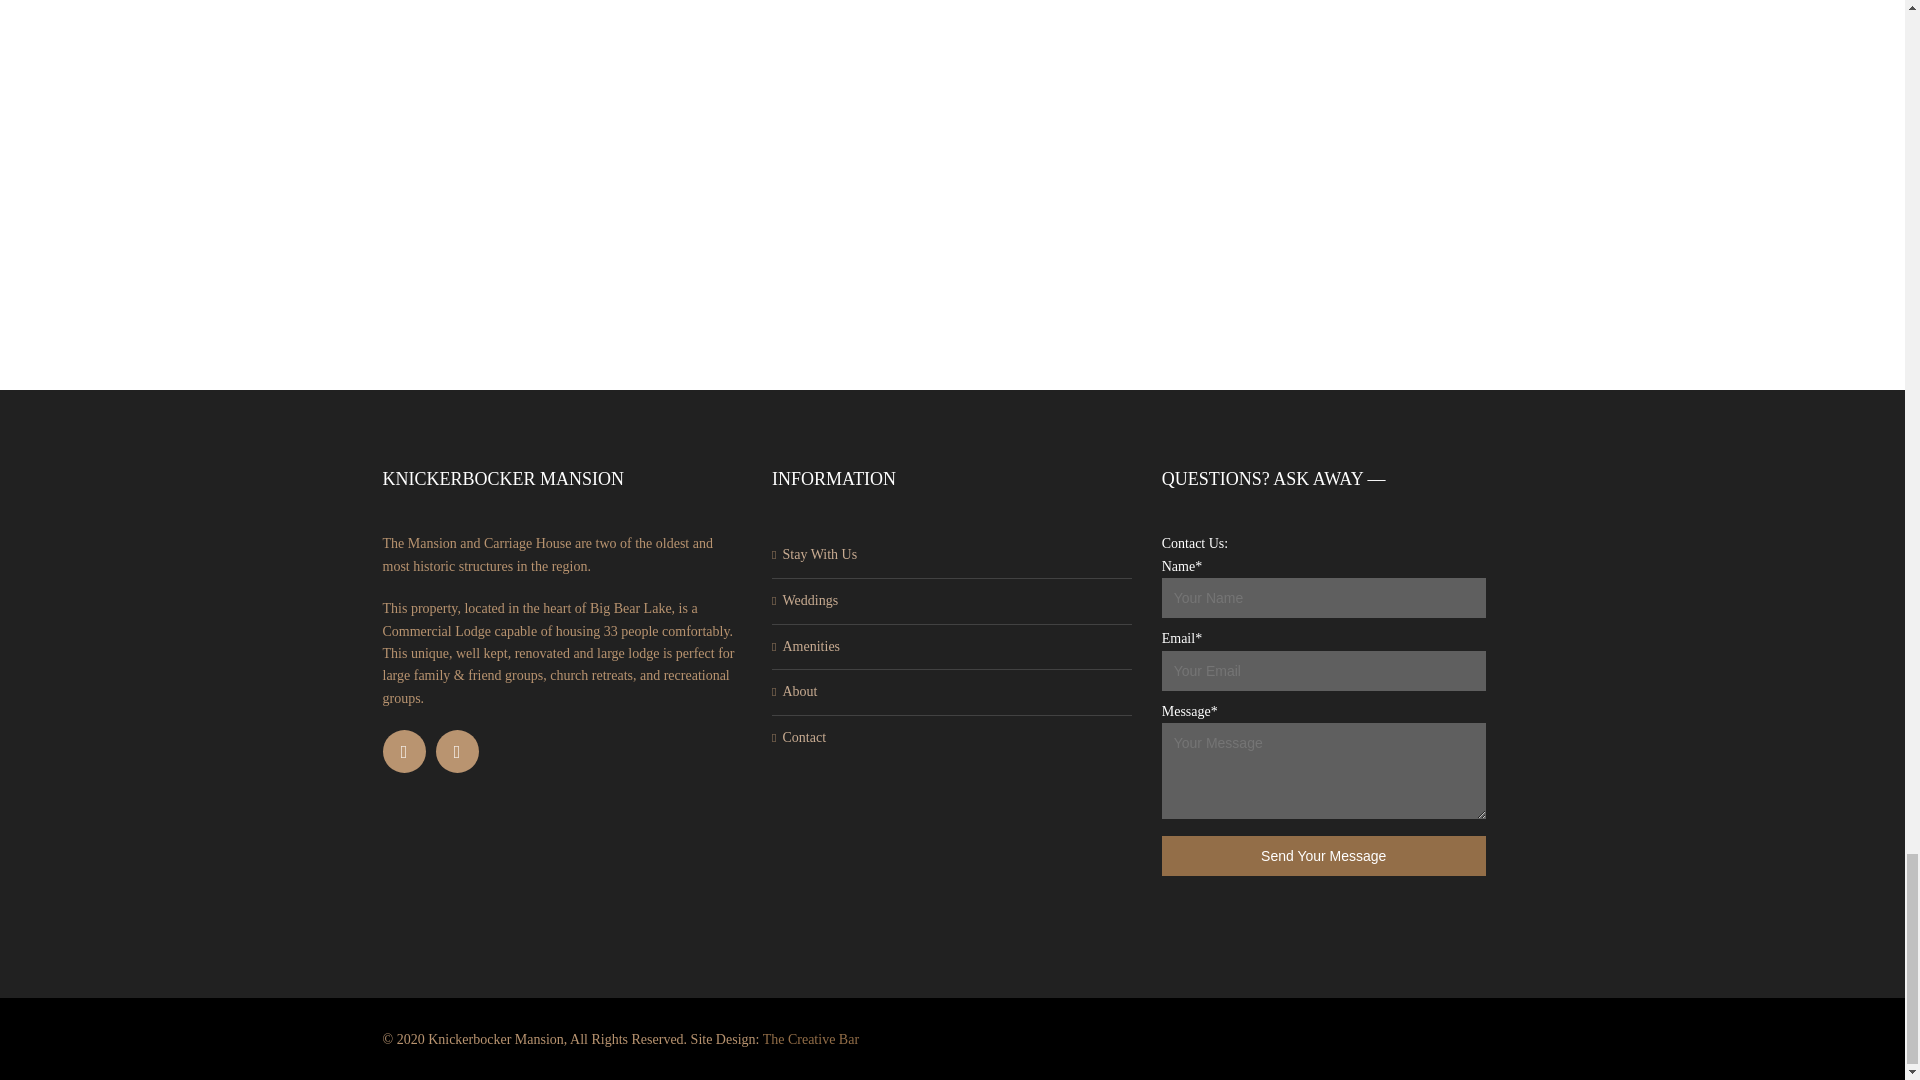 Image resolution: width=1920 pixels, height=1080 pixels. What do you see at coordinates (1694, 2) in the screenshot?
I see `knickerbocker-basement-01-1280px` at bounding box center [1694, 2].